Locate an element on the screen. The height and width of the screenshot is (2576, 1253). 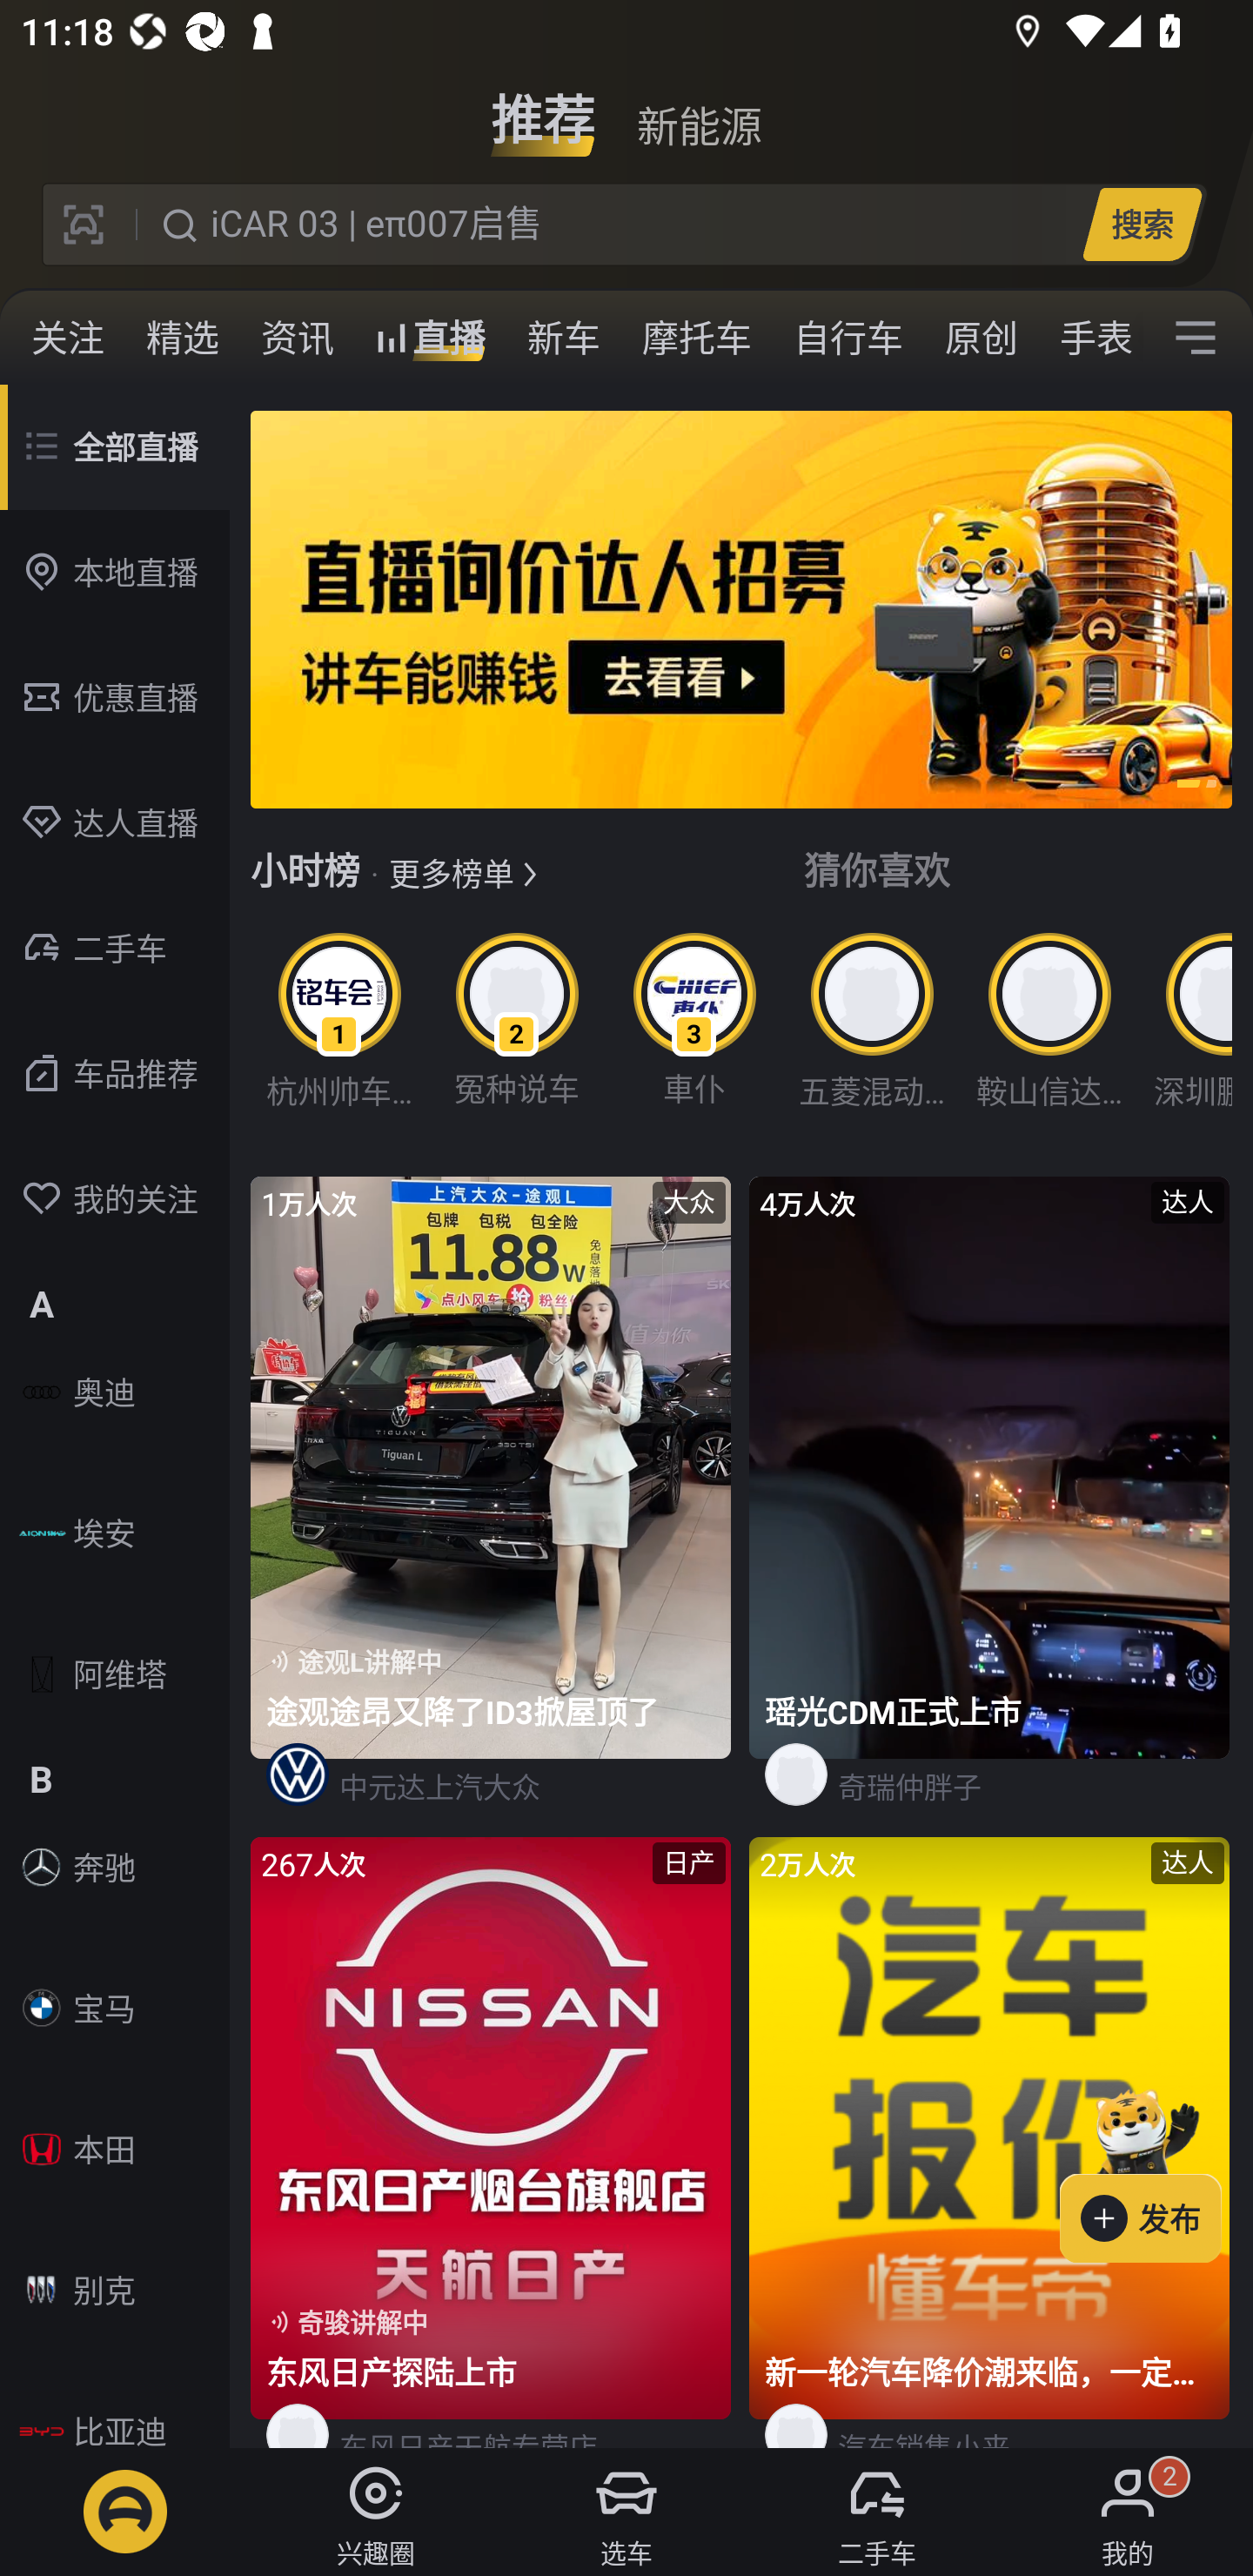
搜索 is located at coordinates (1142, 224).